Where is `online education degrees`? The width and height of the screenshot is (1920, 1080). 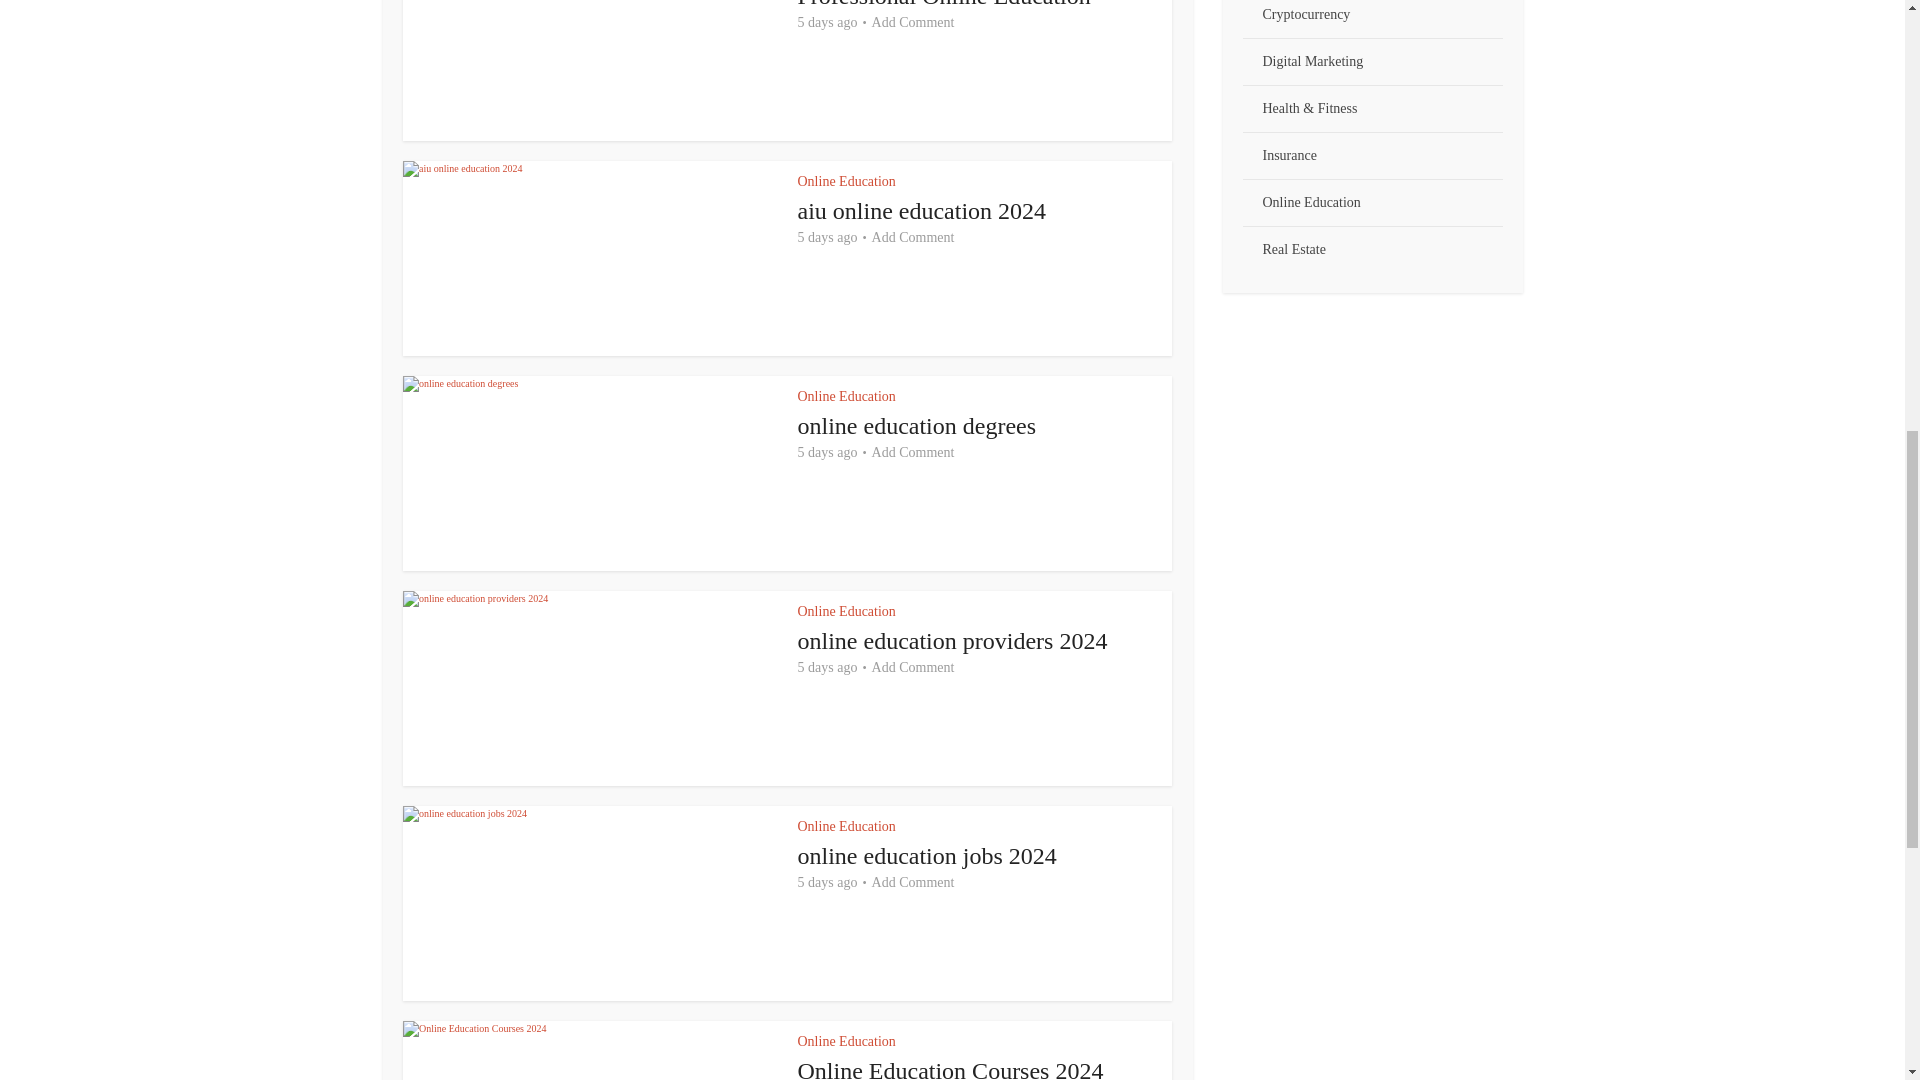 online education degrees is located at coordinates (917, 425).